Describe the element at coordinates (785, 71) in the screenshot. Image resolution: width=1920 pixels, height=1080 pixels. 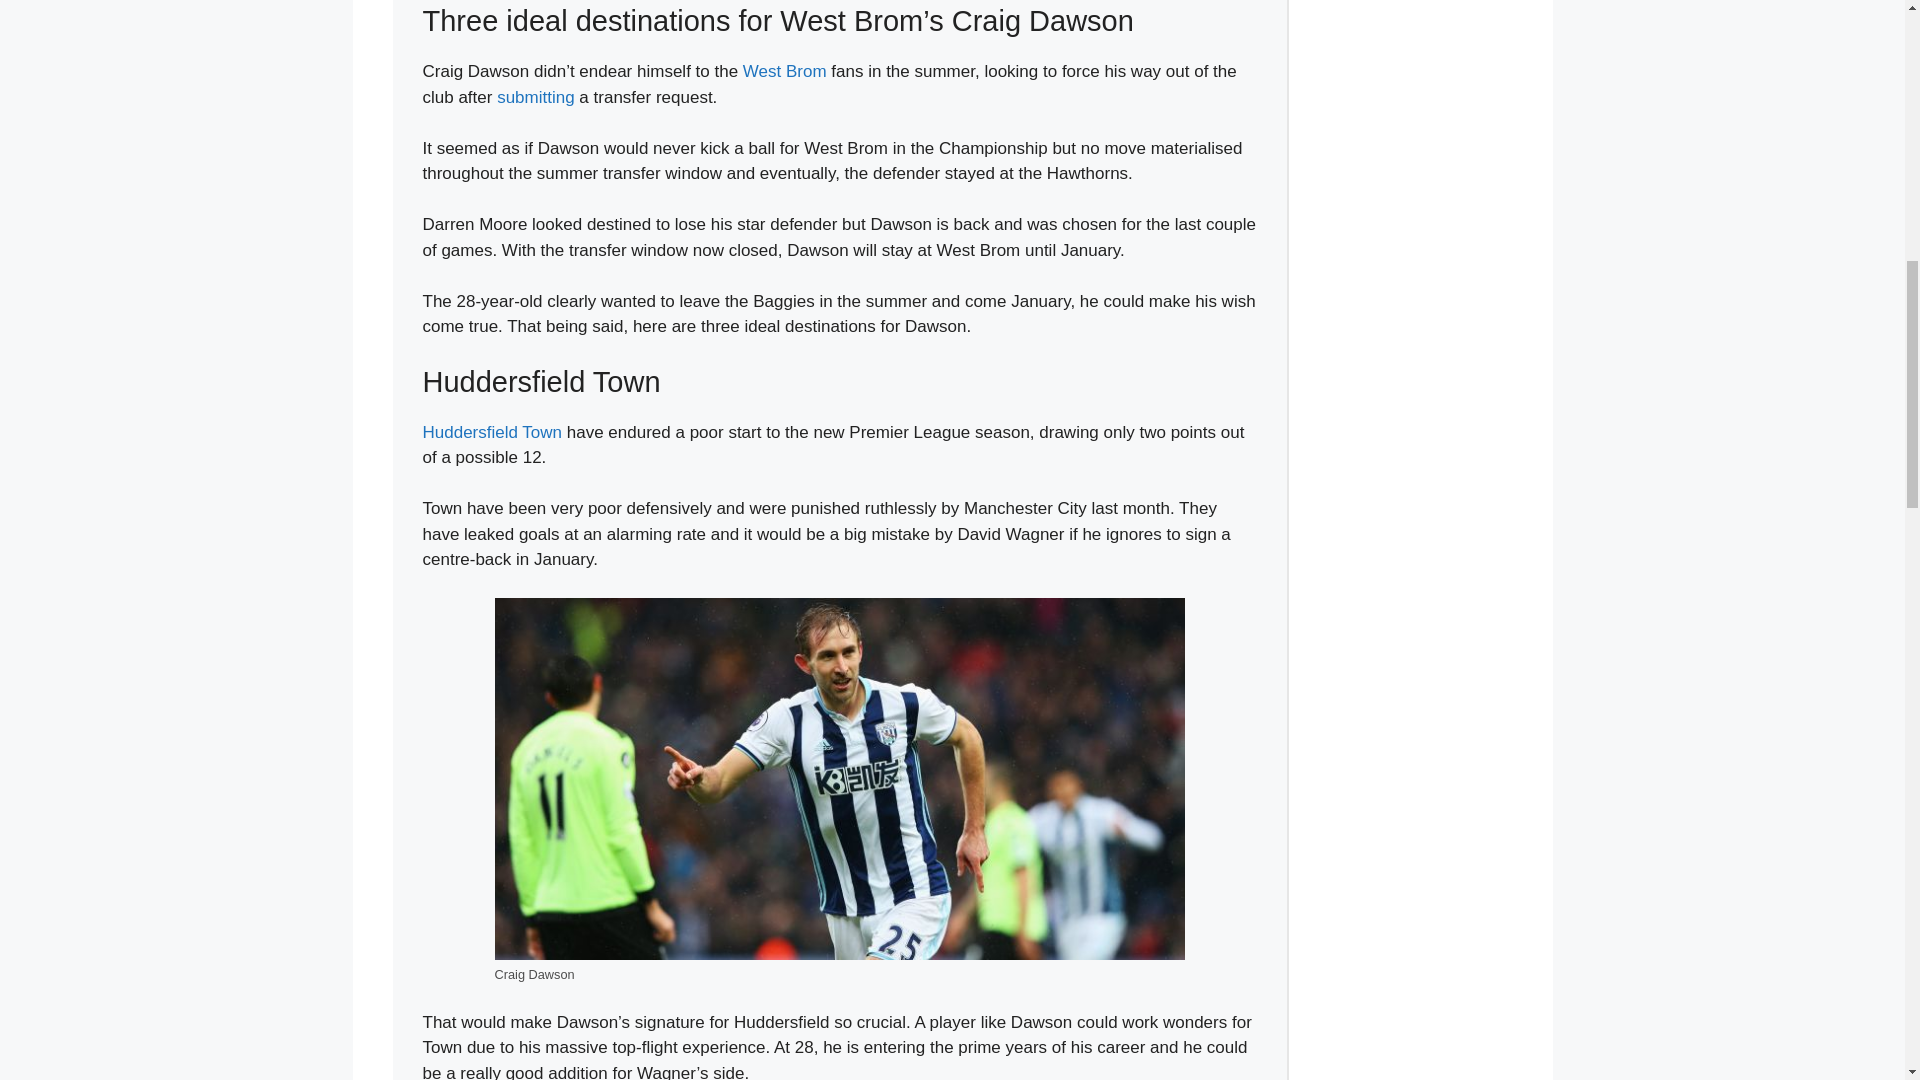
I see `West Brom` at that location.